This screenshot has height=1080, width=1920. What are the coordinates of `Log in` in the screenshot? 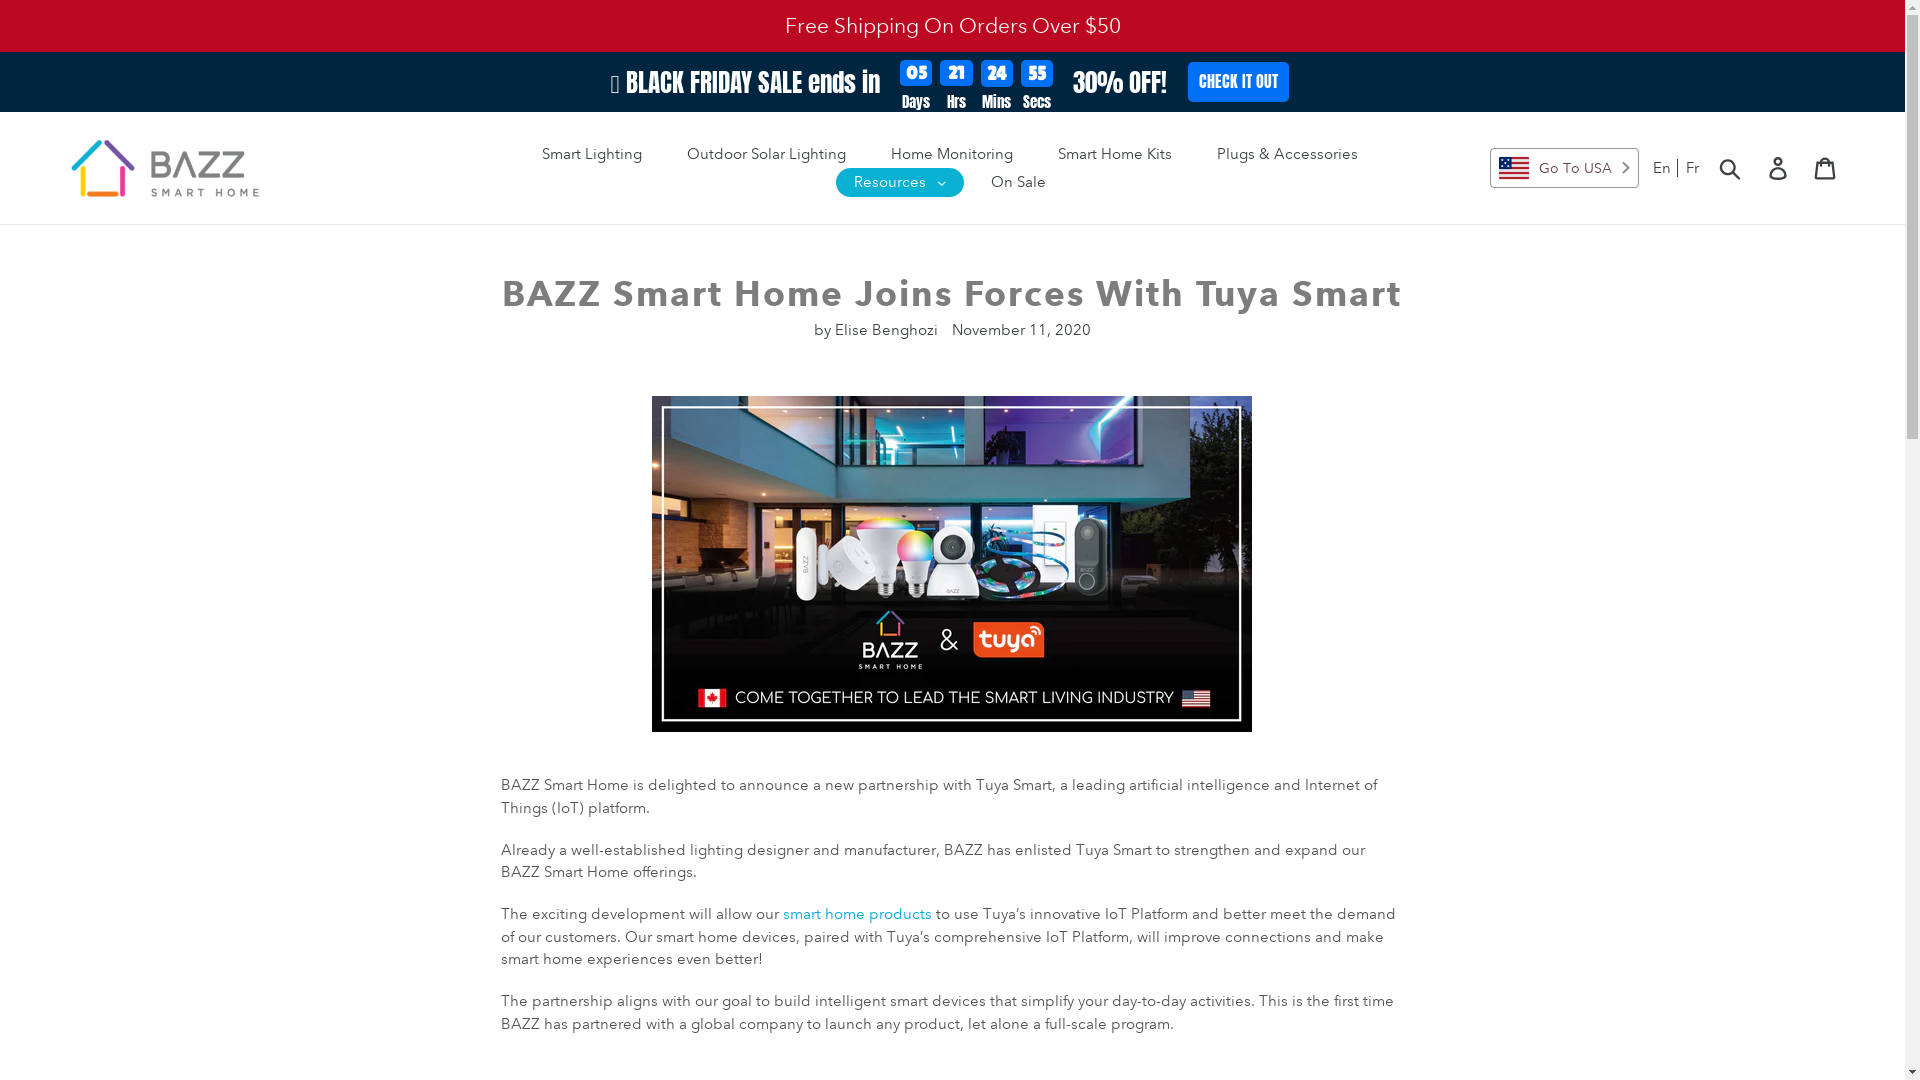 It's located at (1780, 168).